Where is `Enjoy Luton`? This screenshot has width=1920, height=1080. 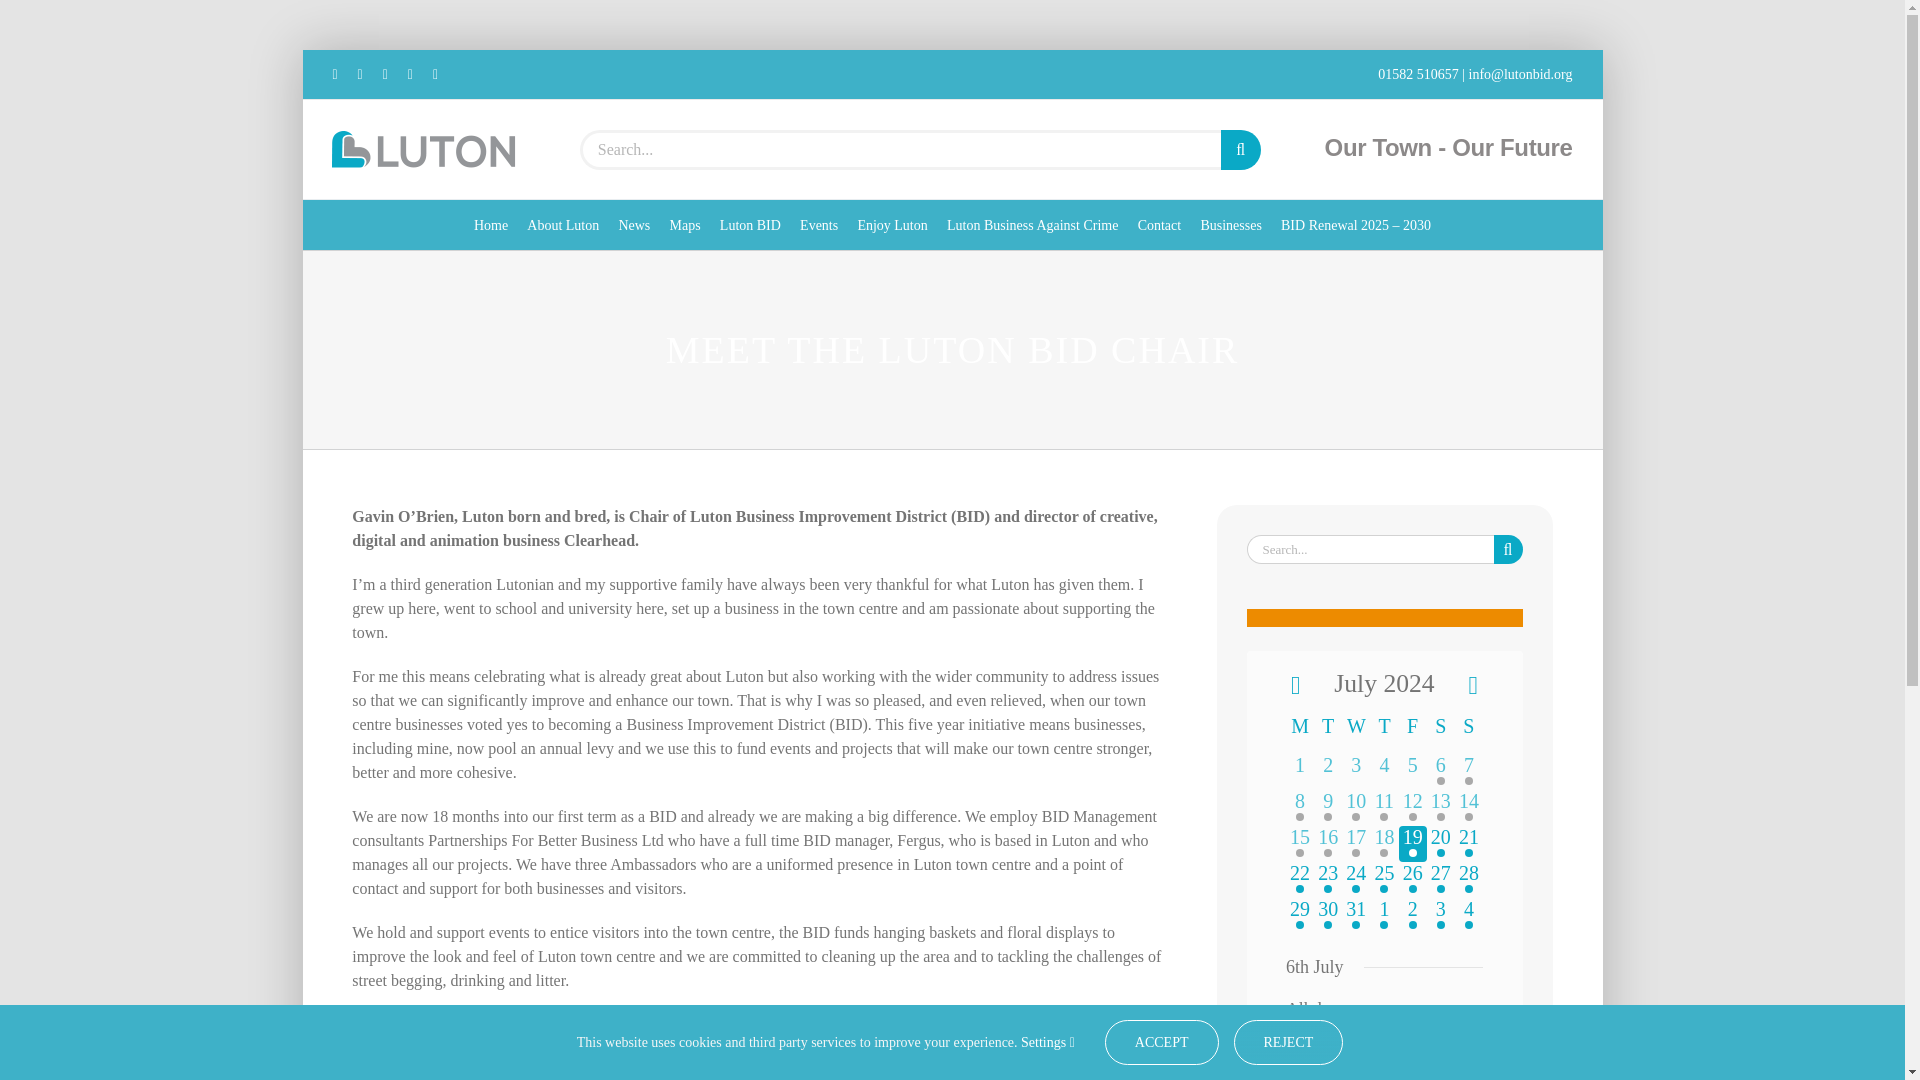
Enjoy Luton is located at coordinates (892, 224).